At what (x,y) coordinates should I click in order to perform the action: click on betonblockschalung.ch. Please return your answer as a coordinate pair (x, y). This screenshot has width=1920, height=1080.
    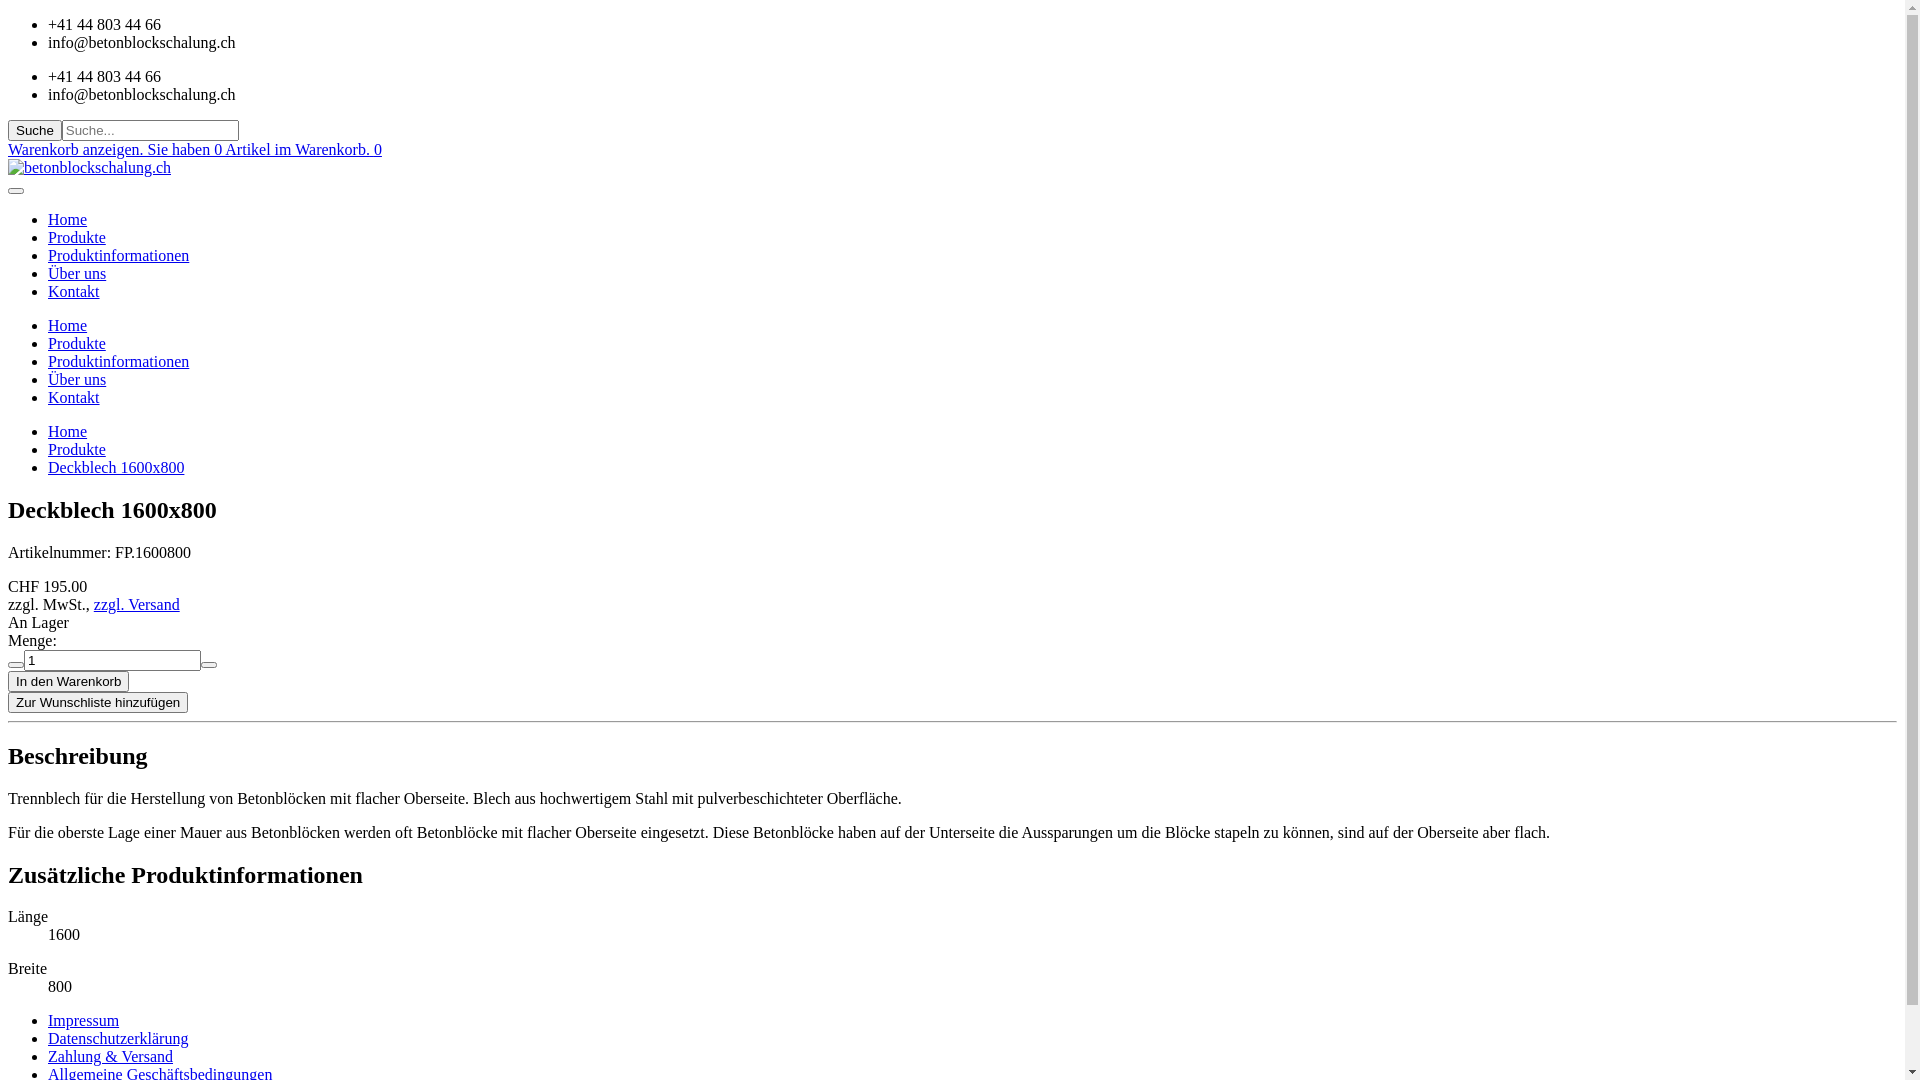
    Looking at the image, I should click on (90, 168).